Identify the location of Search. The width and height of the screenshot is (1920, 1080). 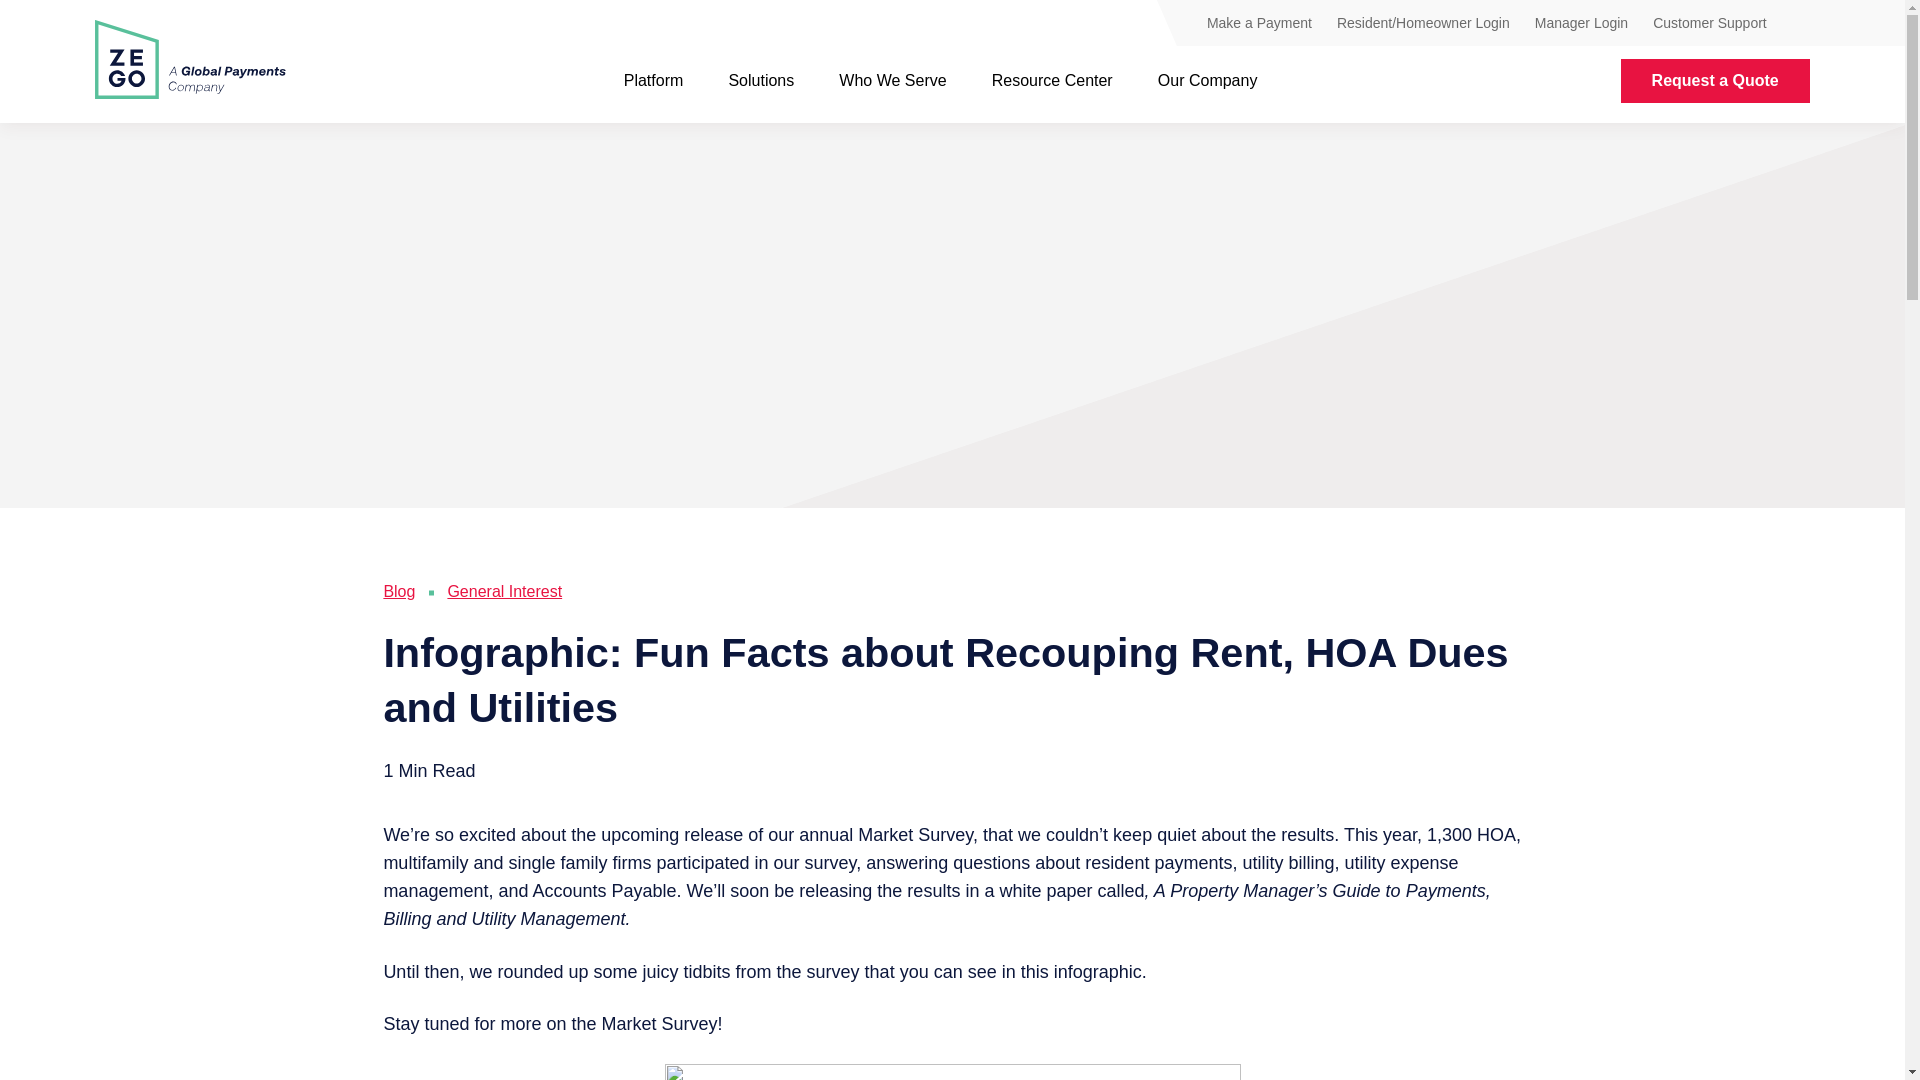
(1800, 25).